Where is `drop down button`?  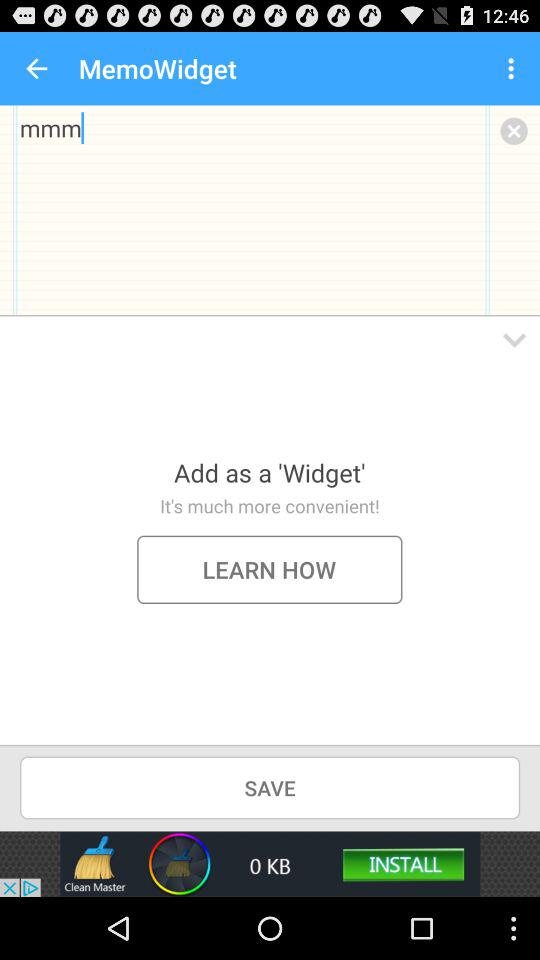 drop down button is located at coordinates (514, 340).